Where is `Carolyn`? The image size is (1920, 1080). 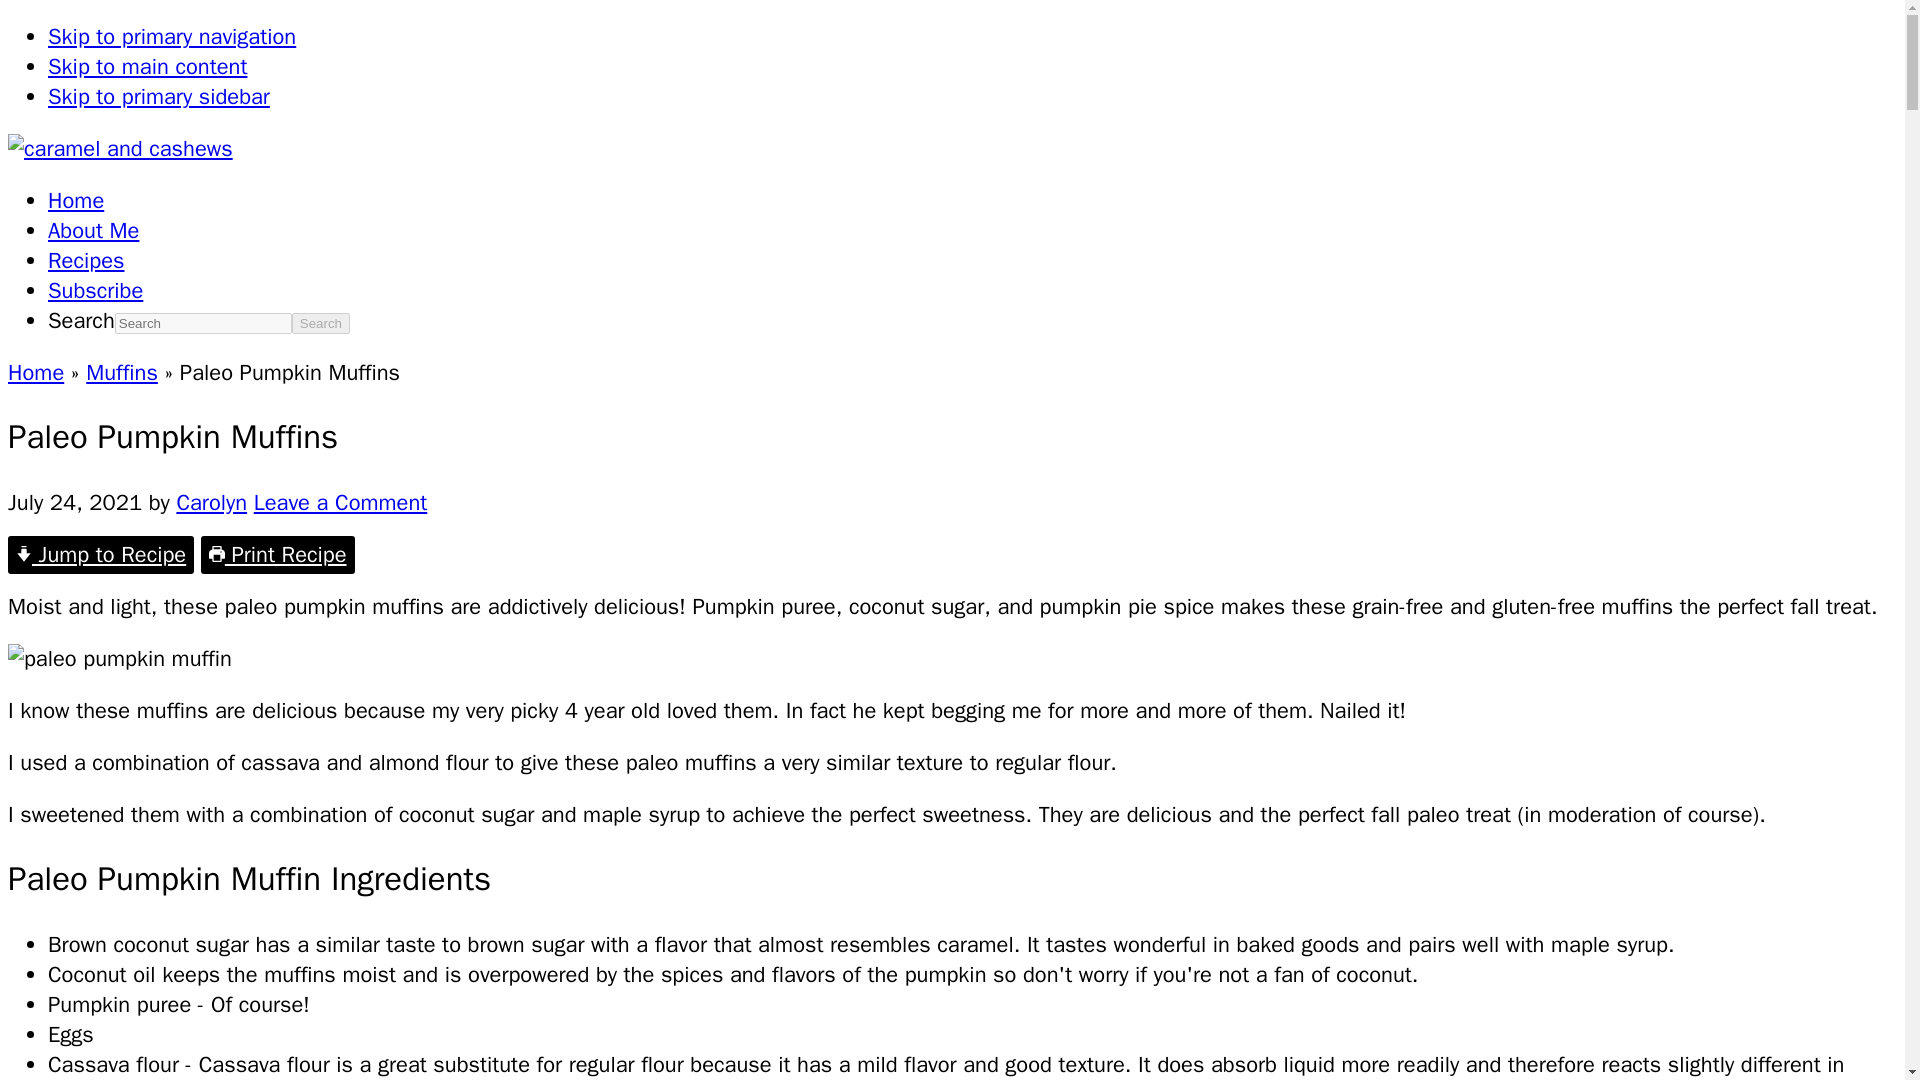
Carolyn is located at coordinates (212, 503).